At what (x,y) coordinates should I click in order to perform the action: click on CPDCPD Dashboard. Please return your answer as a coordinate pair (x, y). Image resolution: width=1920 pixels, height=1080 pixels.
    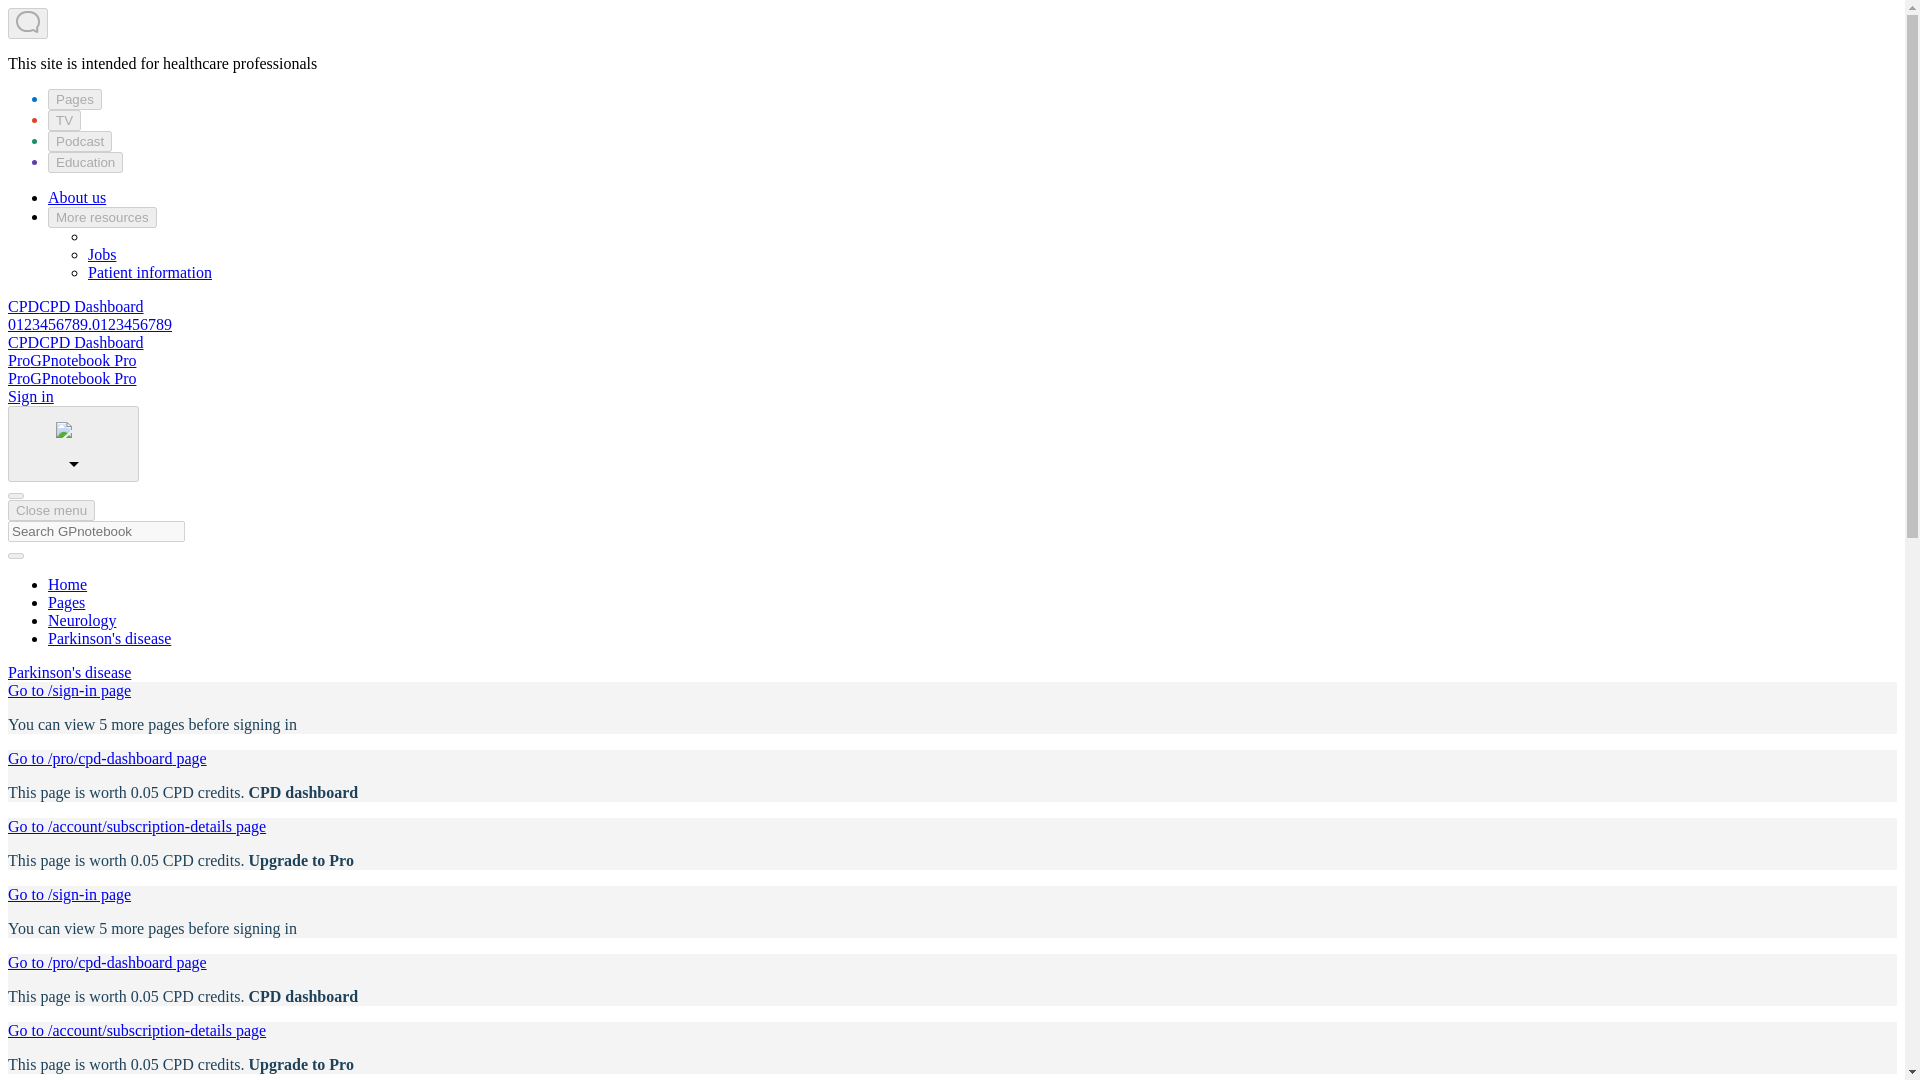
    Looking at the image, I should click on (76, 342).